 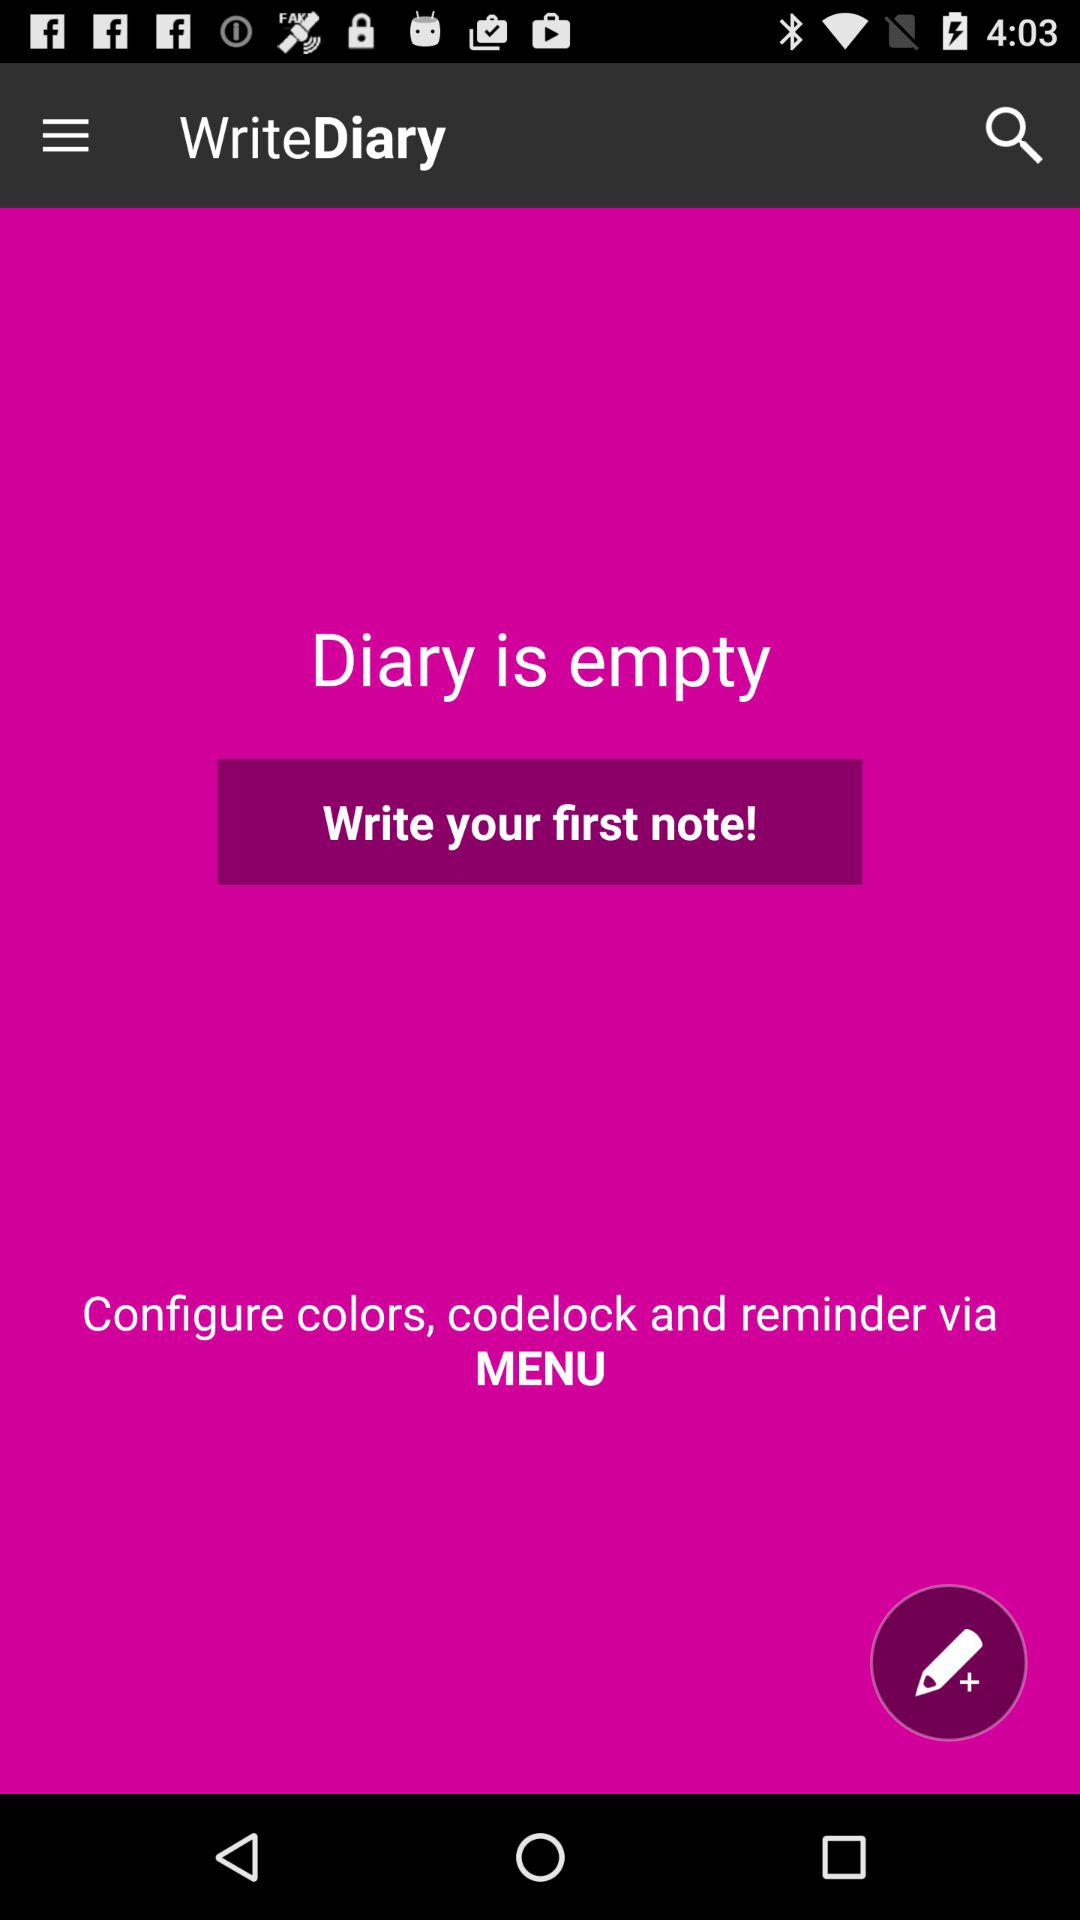 What do you see at coordinates (948, 1662) in the screenshot?
I see `tap icon at the bottom right corner` at bounding box center [948, 1662].